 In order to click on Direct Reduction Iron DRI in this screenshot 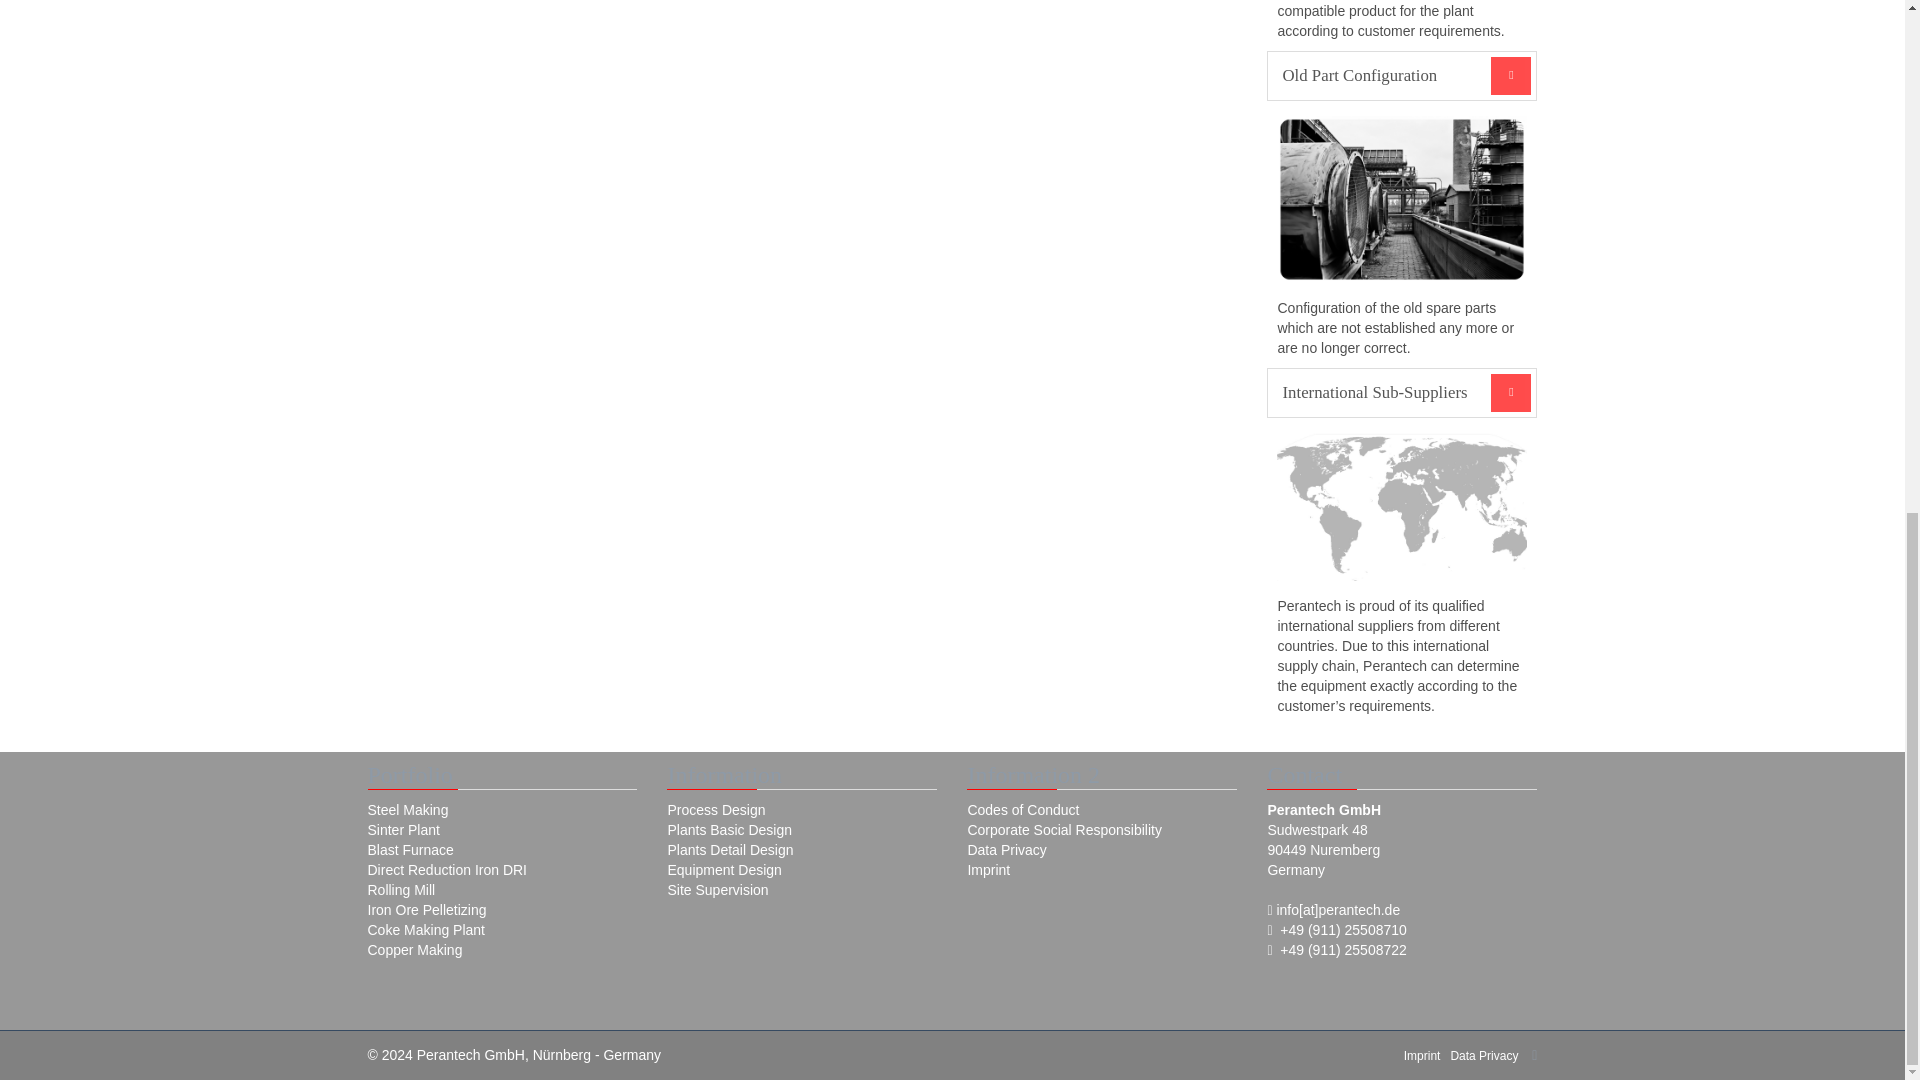, I will do `click(448, 870)`.